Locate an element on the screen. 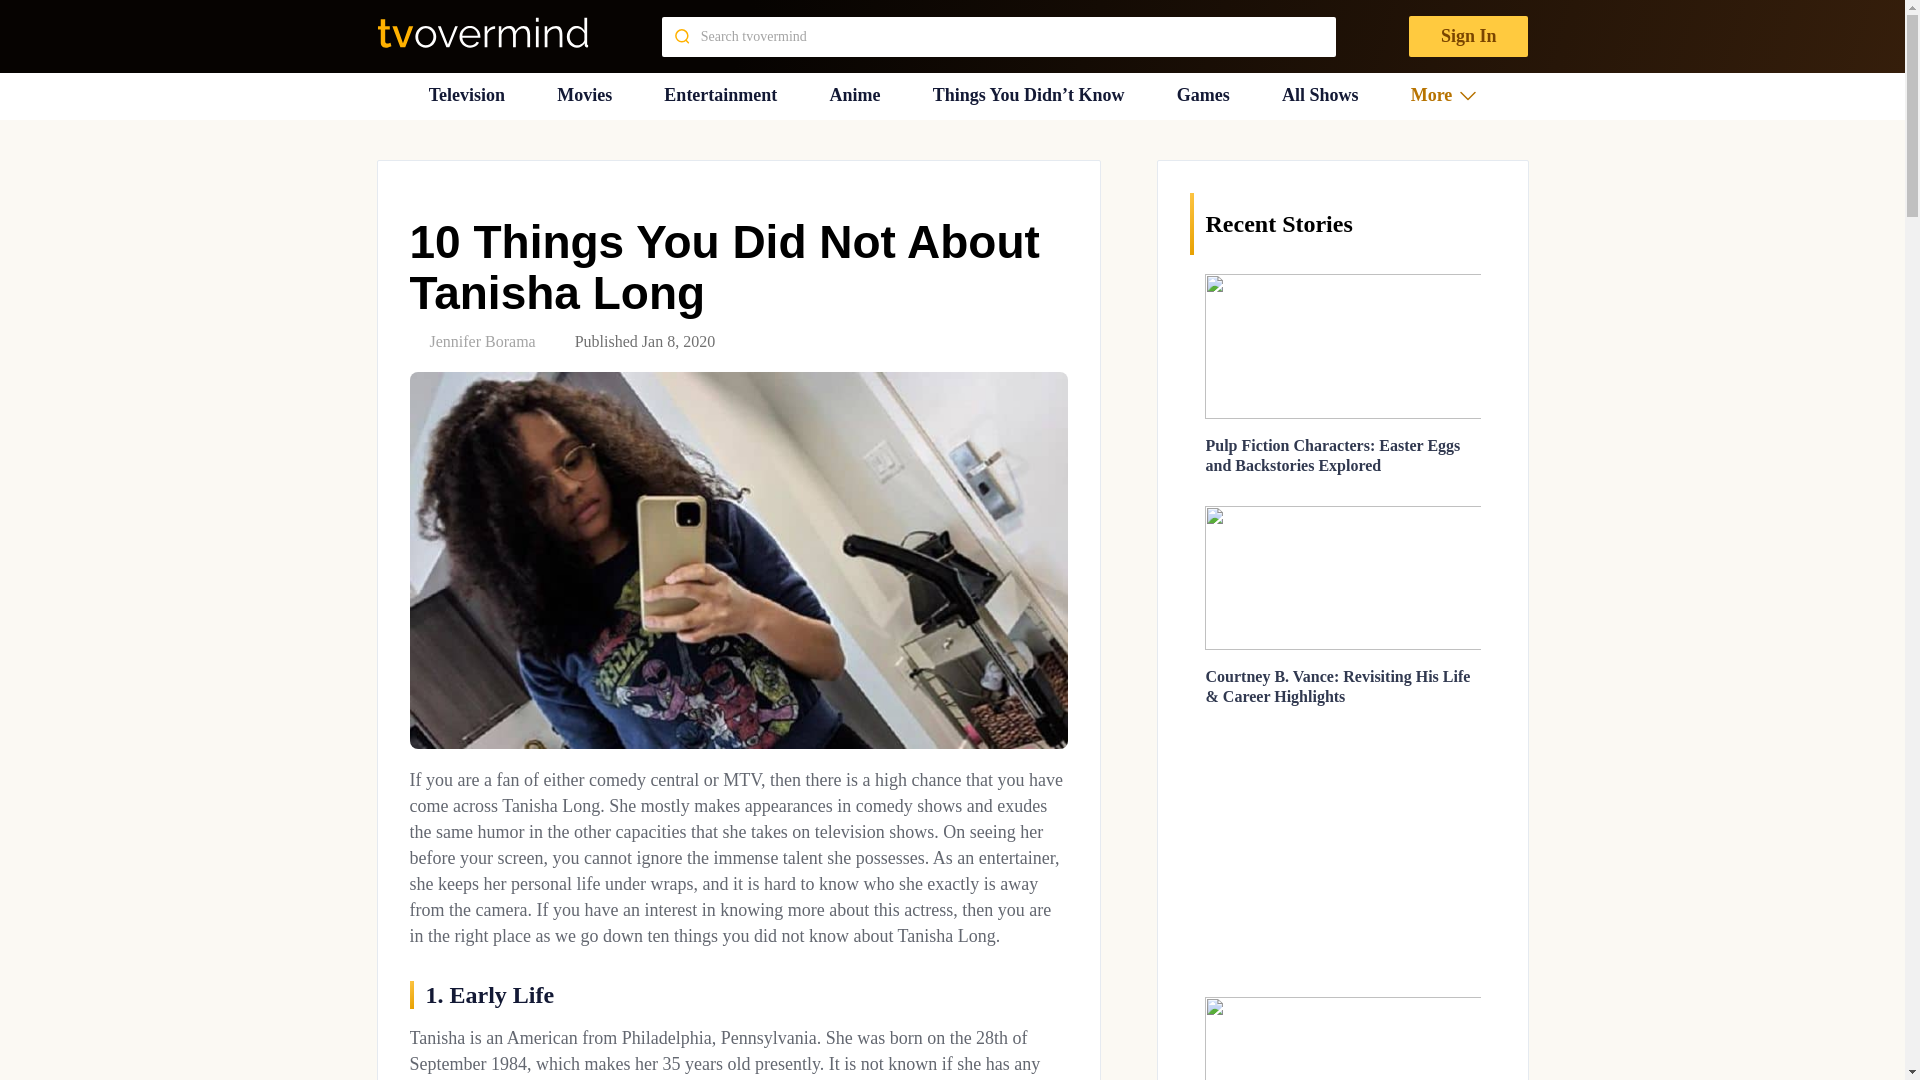 This screenshot has width=1920, height=1080. Posts by Jennifer Borama is located at coordinates (482, 340).